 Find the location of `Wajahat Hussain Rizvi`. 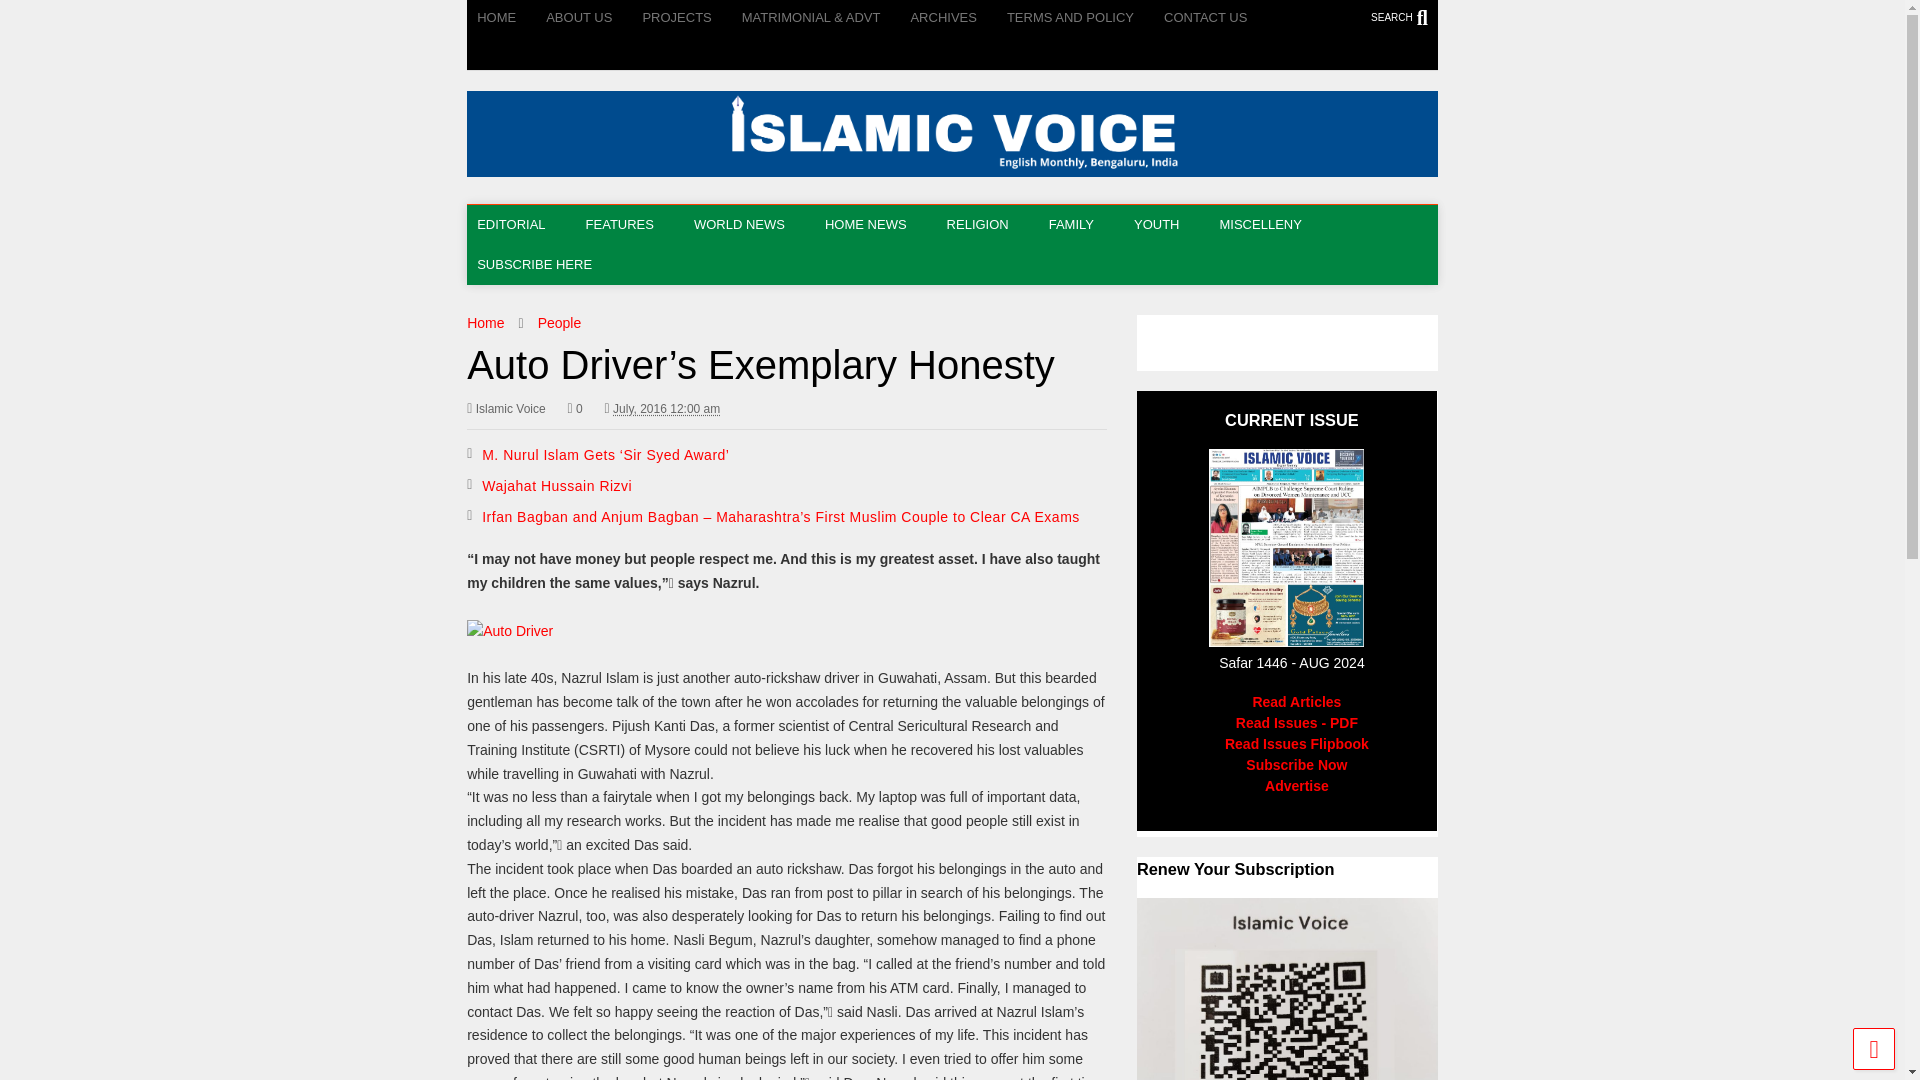

Wajahat Hussain Rizvi is located at coordinates (556, 486).